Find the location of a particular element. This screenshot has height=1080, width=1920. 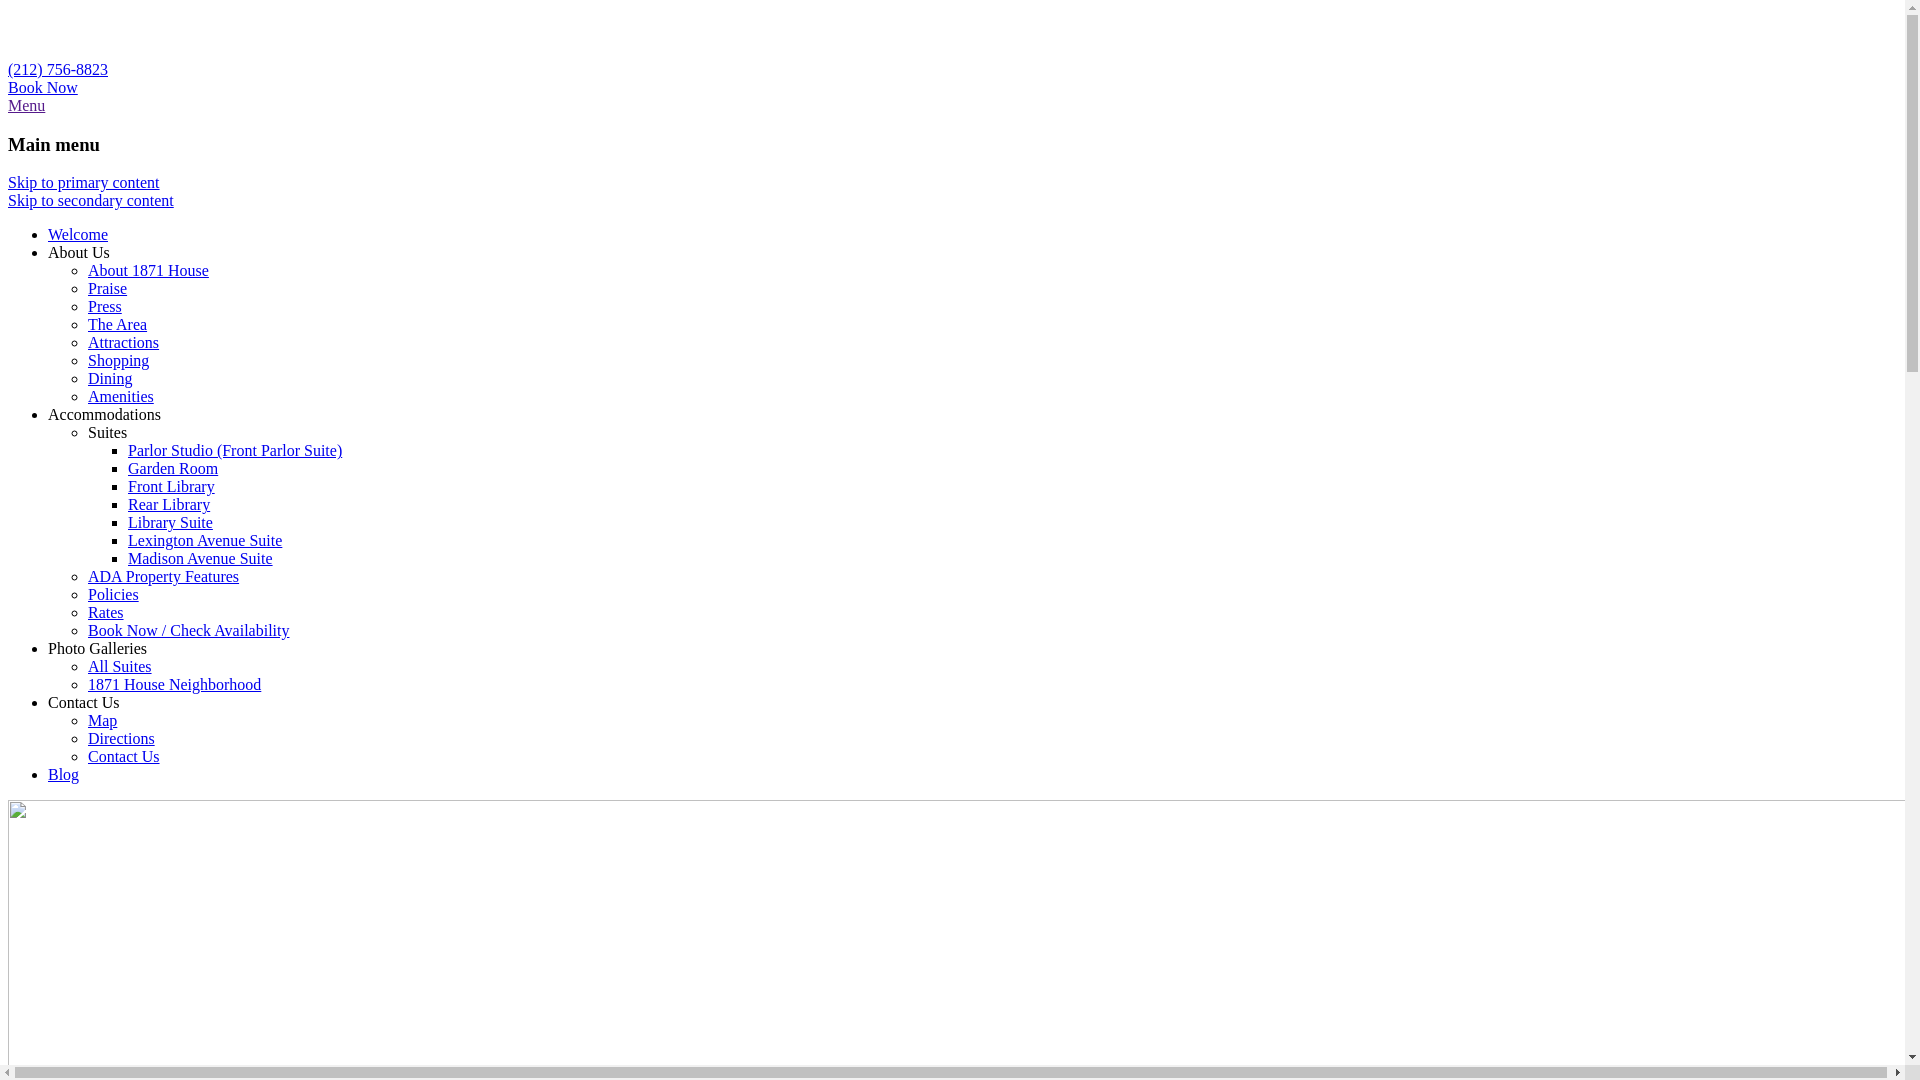

Amenities is located at coordinates (121, 396).